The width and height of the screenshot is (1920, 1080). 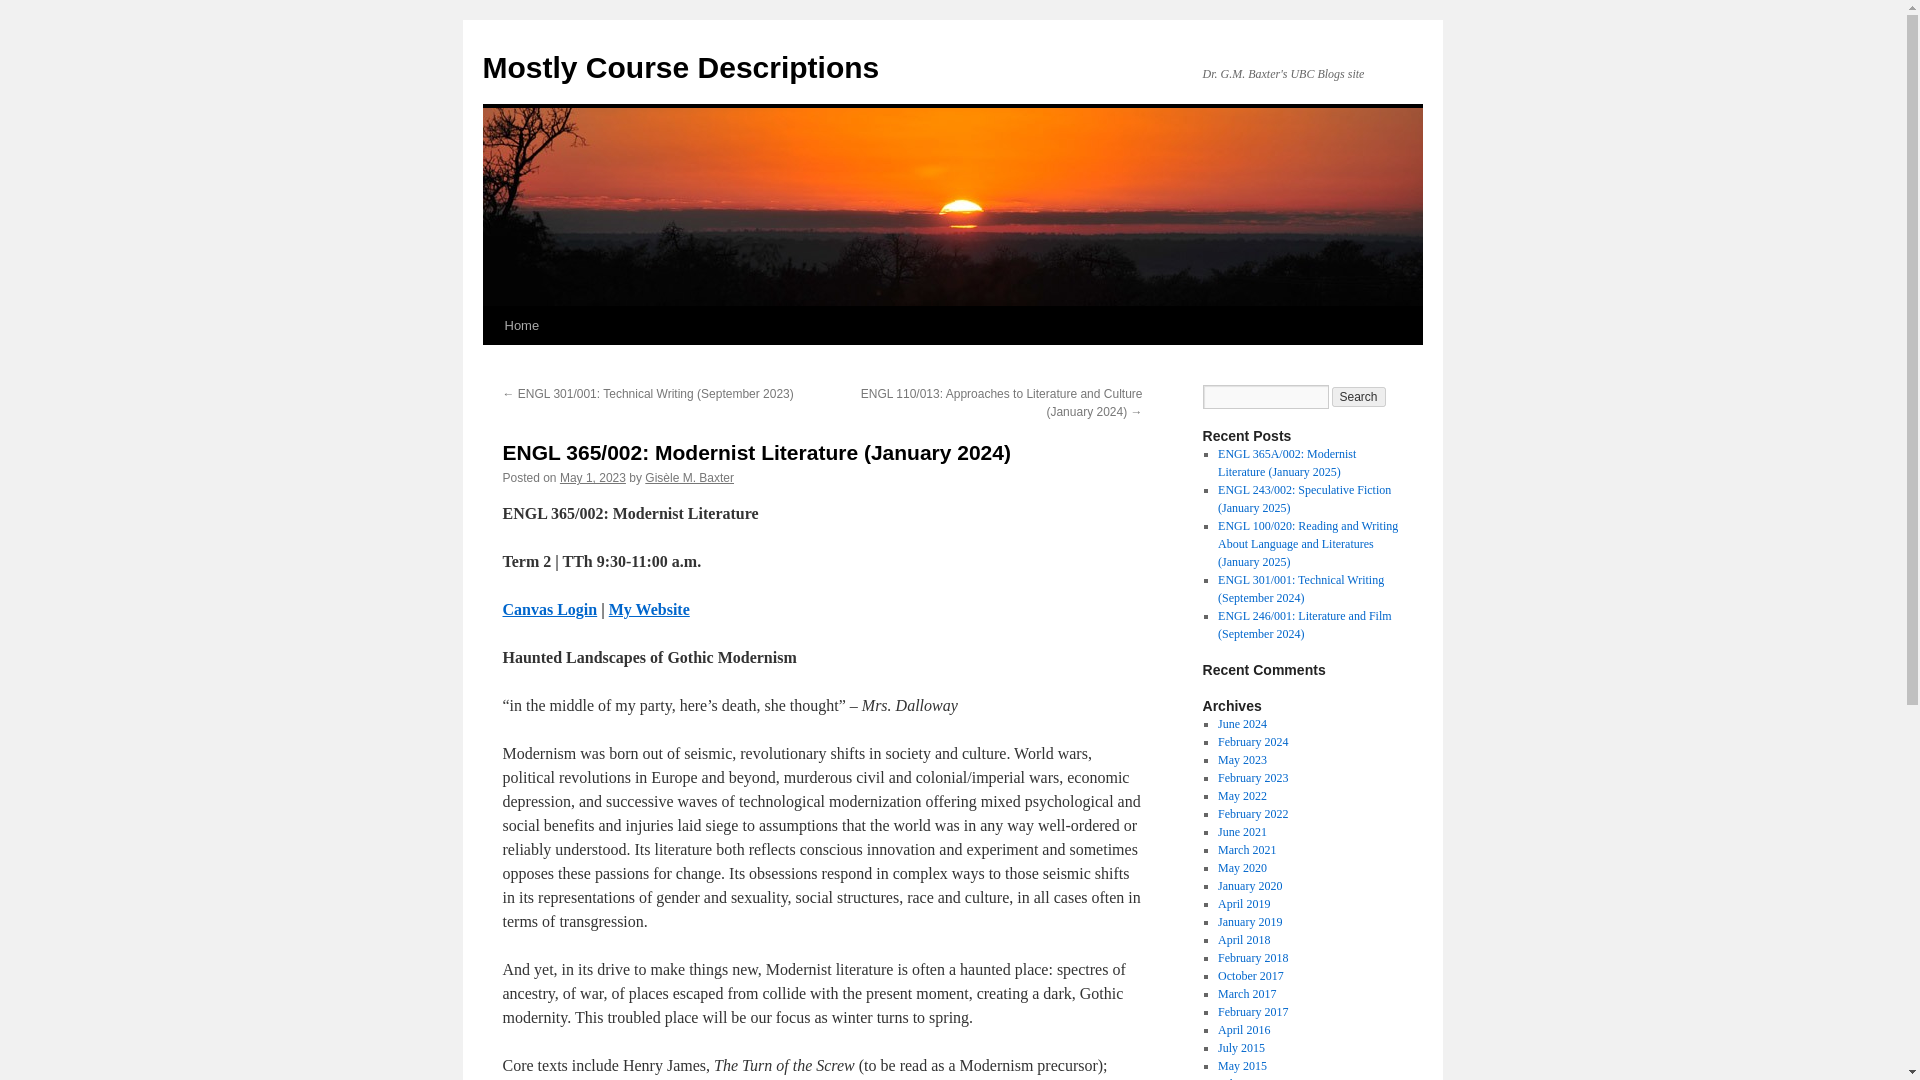 What do you see at coordinates (1242, 724) in the screenshot?
I see `June 2024` at bounding box center [1242, 724].